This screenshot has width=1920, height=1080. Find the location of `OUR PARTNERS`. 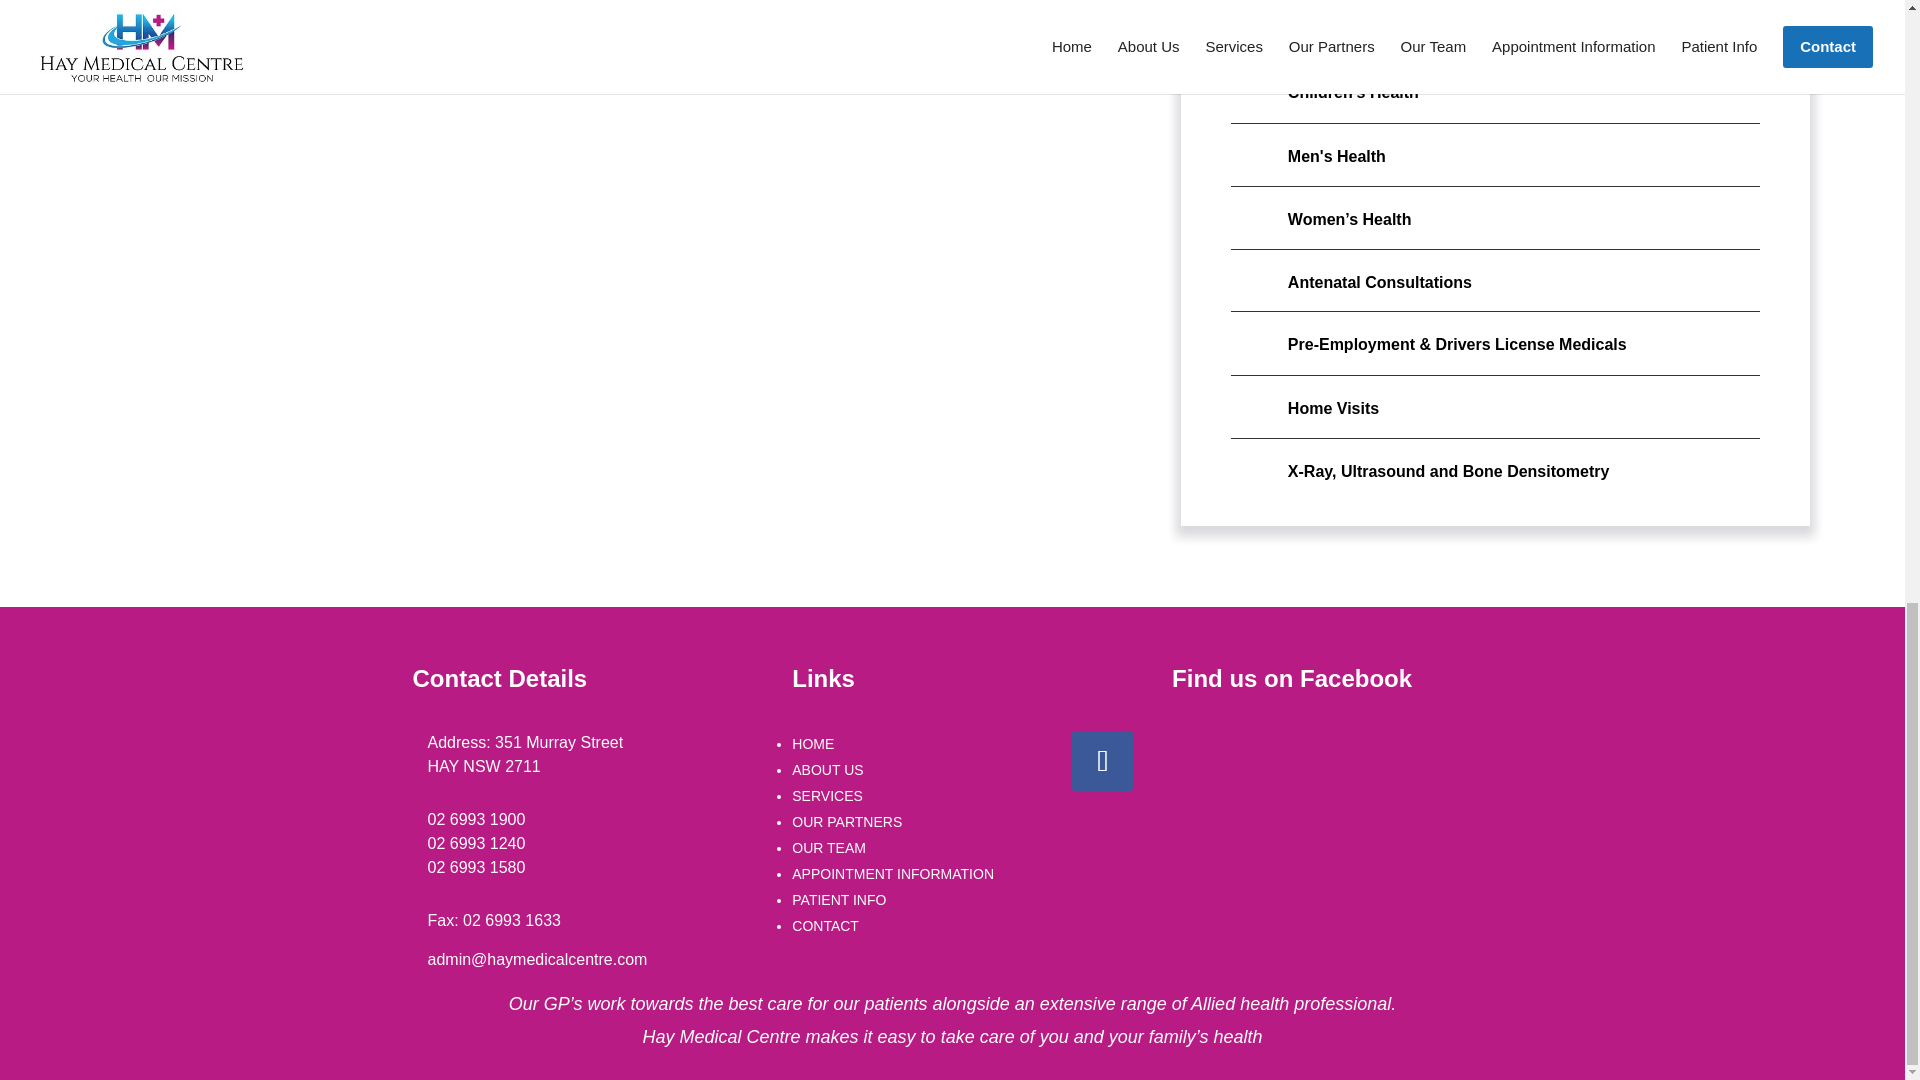

OUR PARTNERS is located at coordinates (846, 822).